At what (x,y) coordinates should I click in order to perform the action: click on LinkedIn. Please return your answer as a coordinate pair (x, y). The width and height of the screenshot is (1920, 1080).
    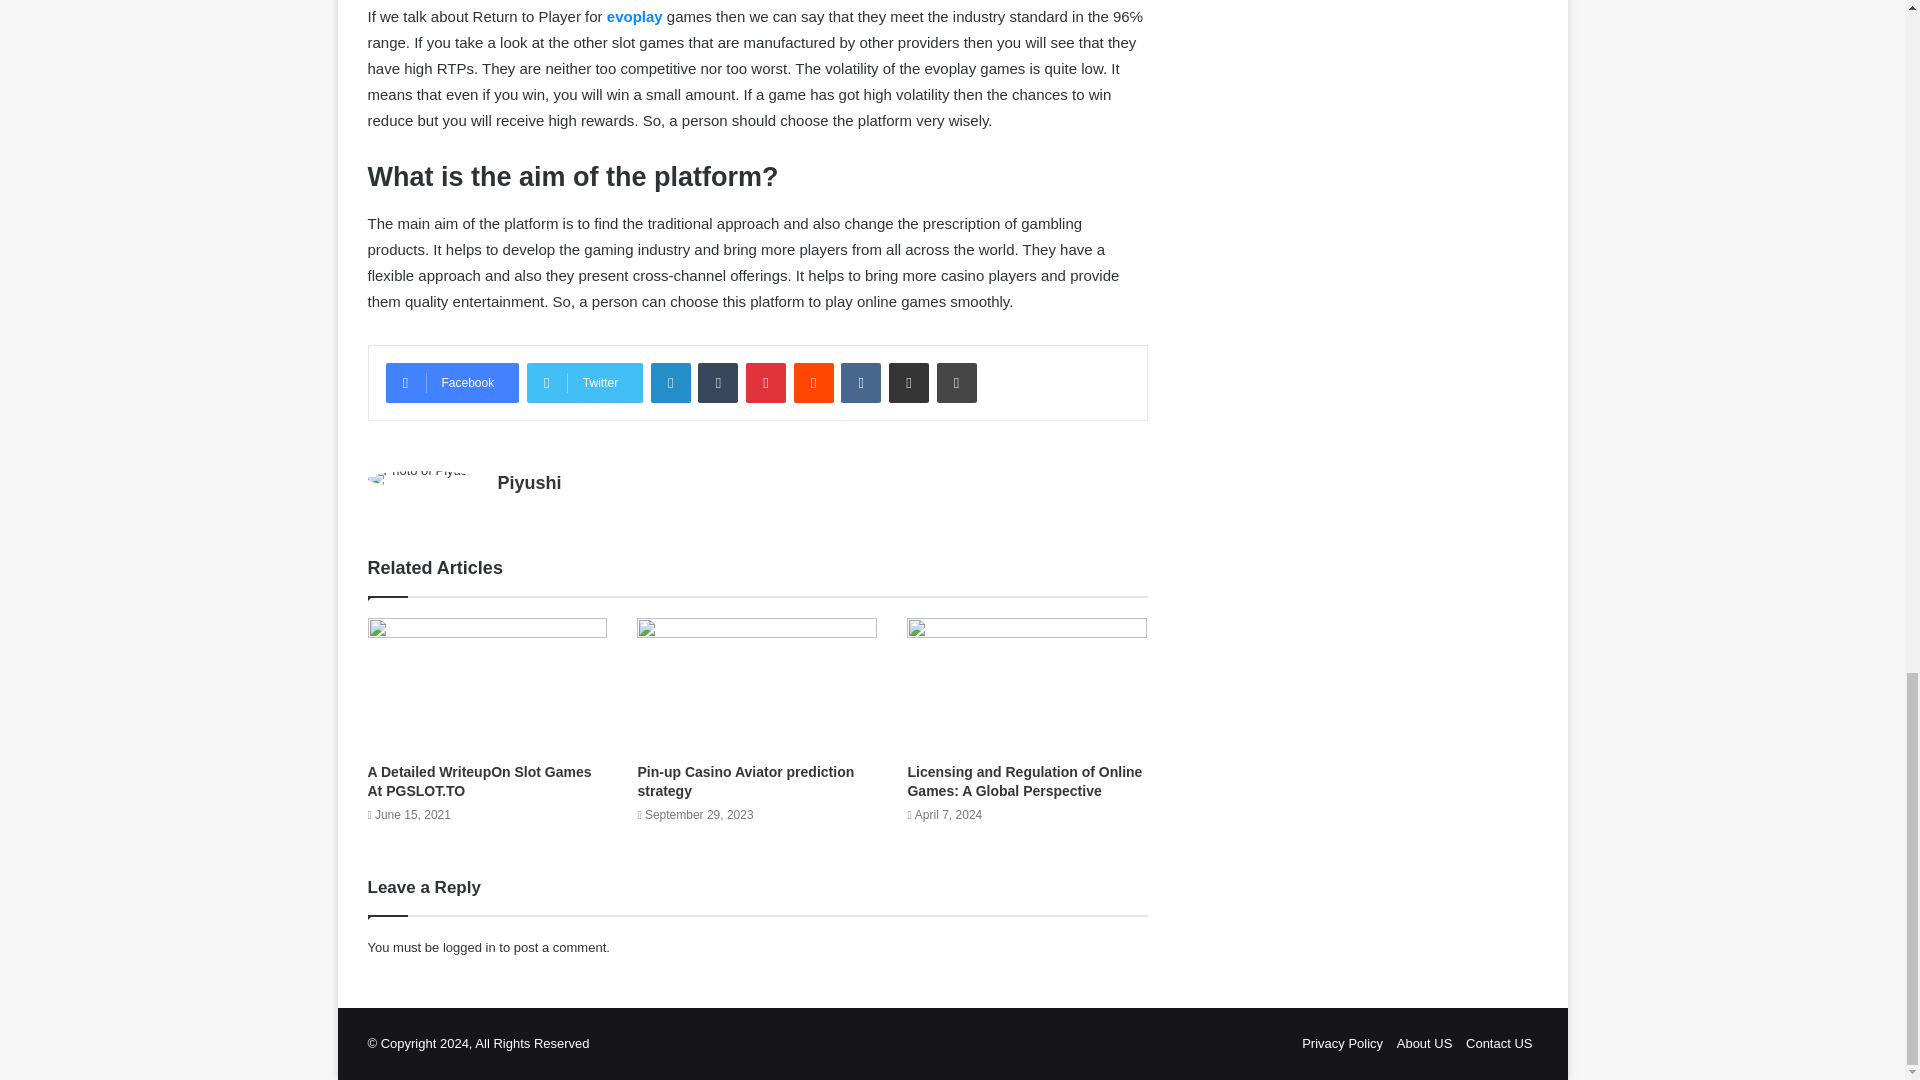
    Looking at the image, I should click on (670, 382).